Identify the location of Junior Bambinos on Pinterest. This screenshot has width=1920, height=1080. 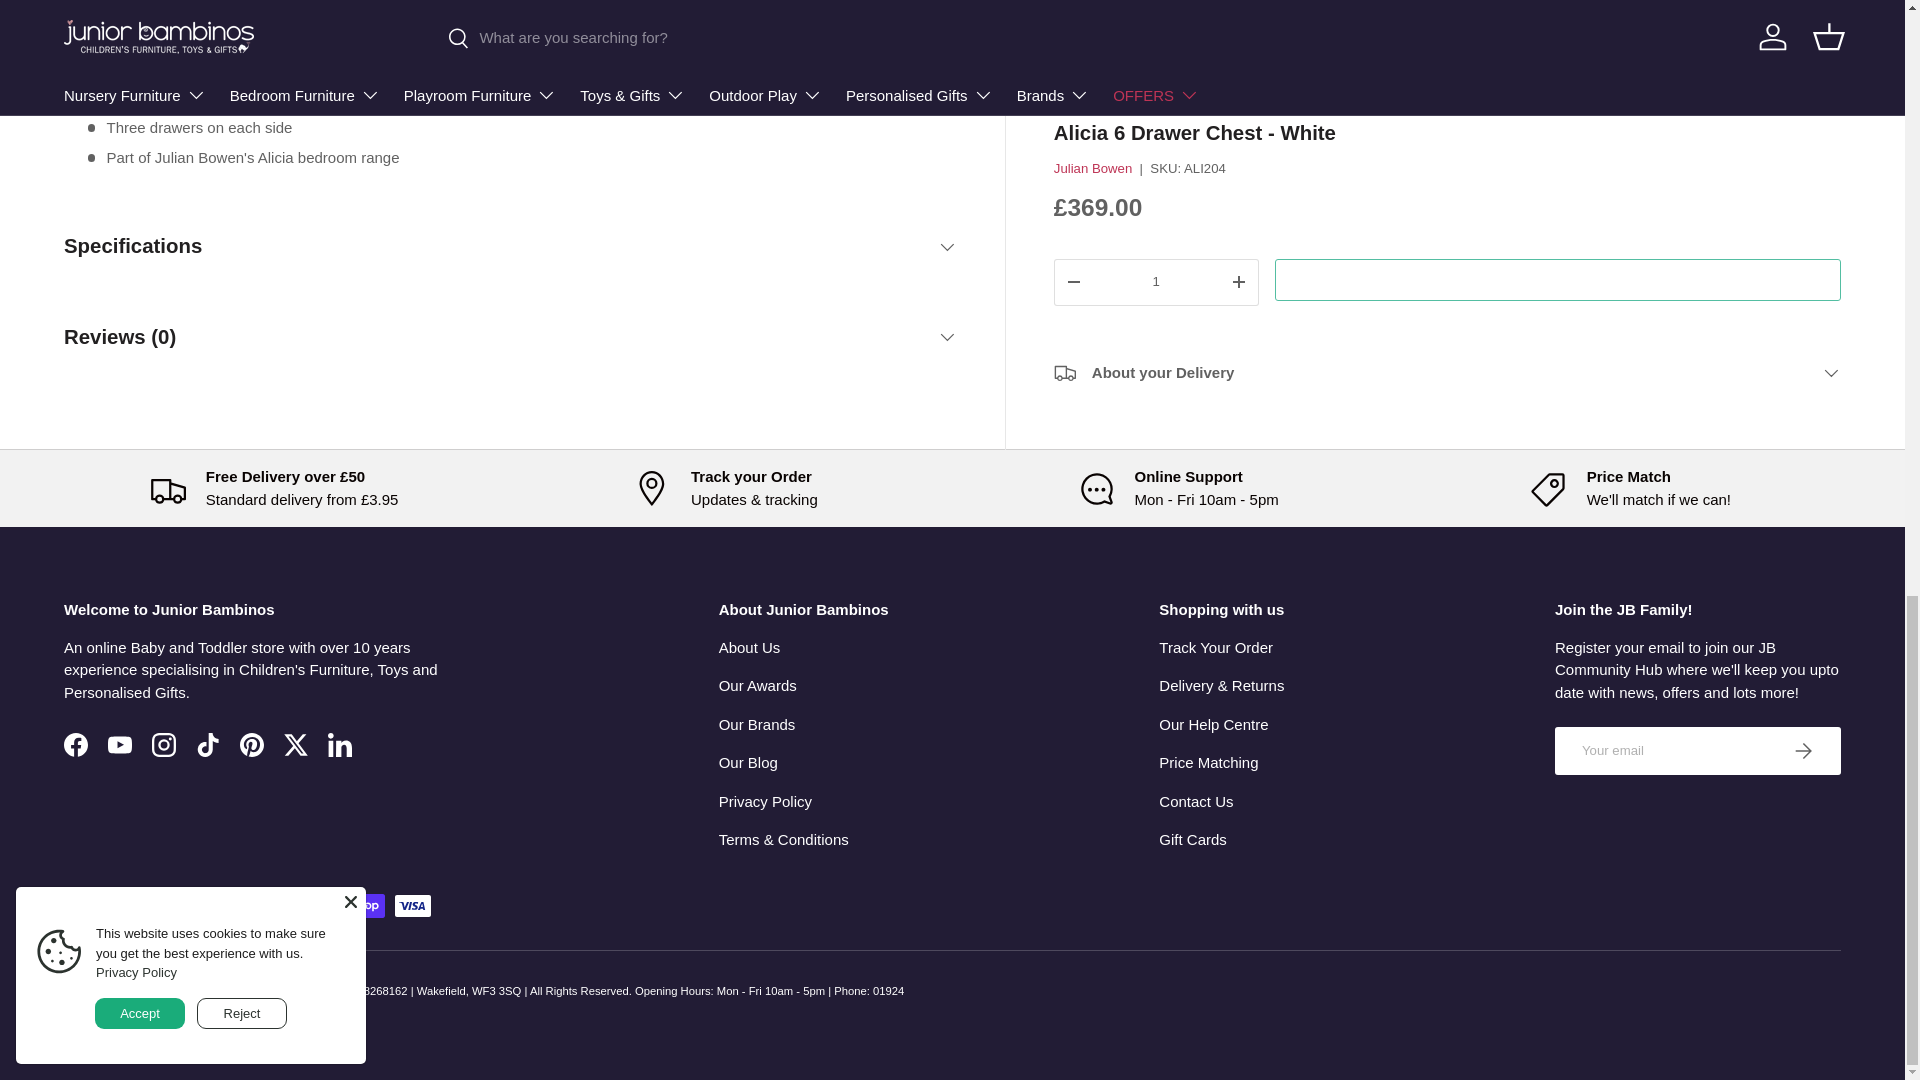
(252, 744).